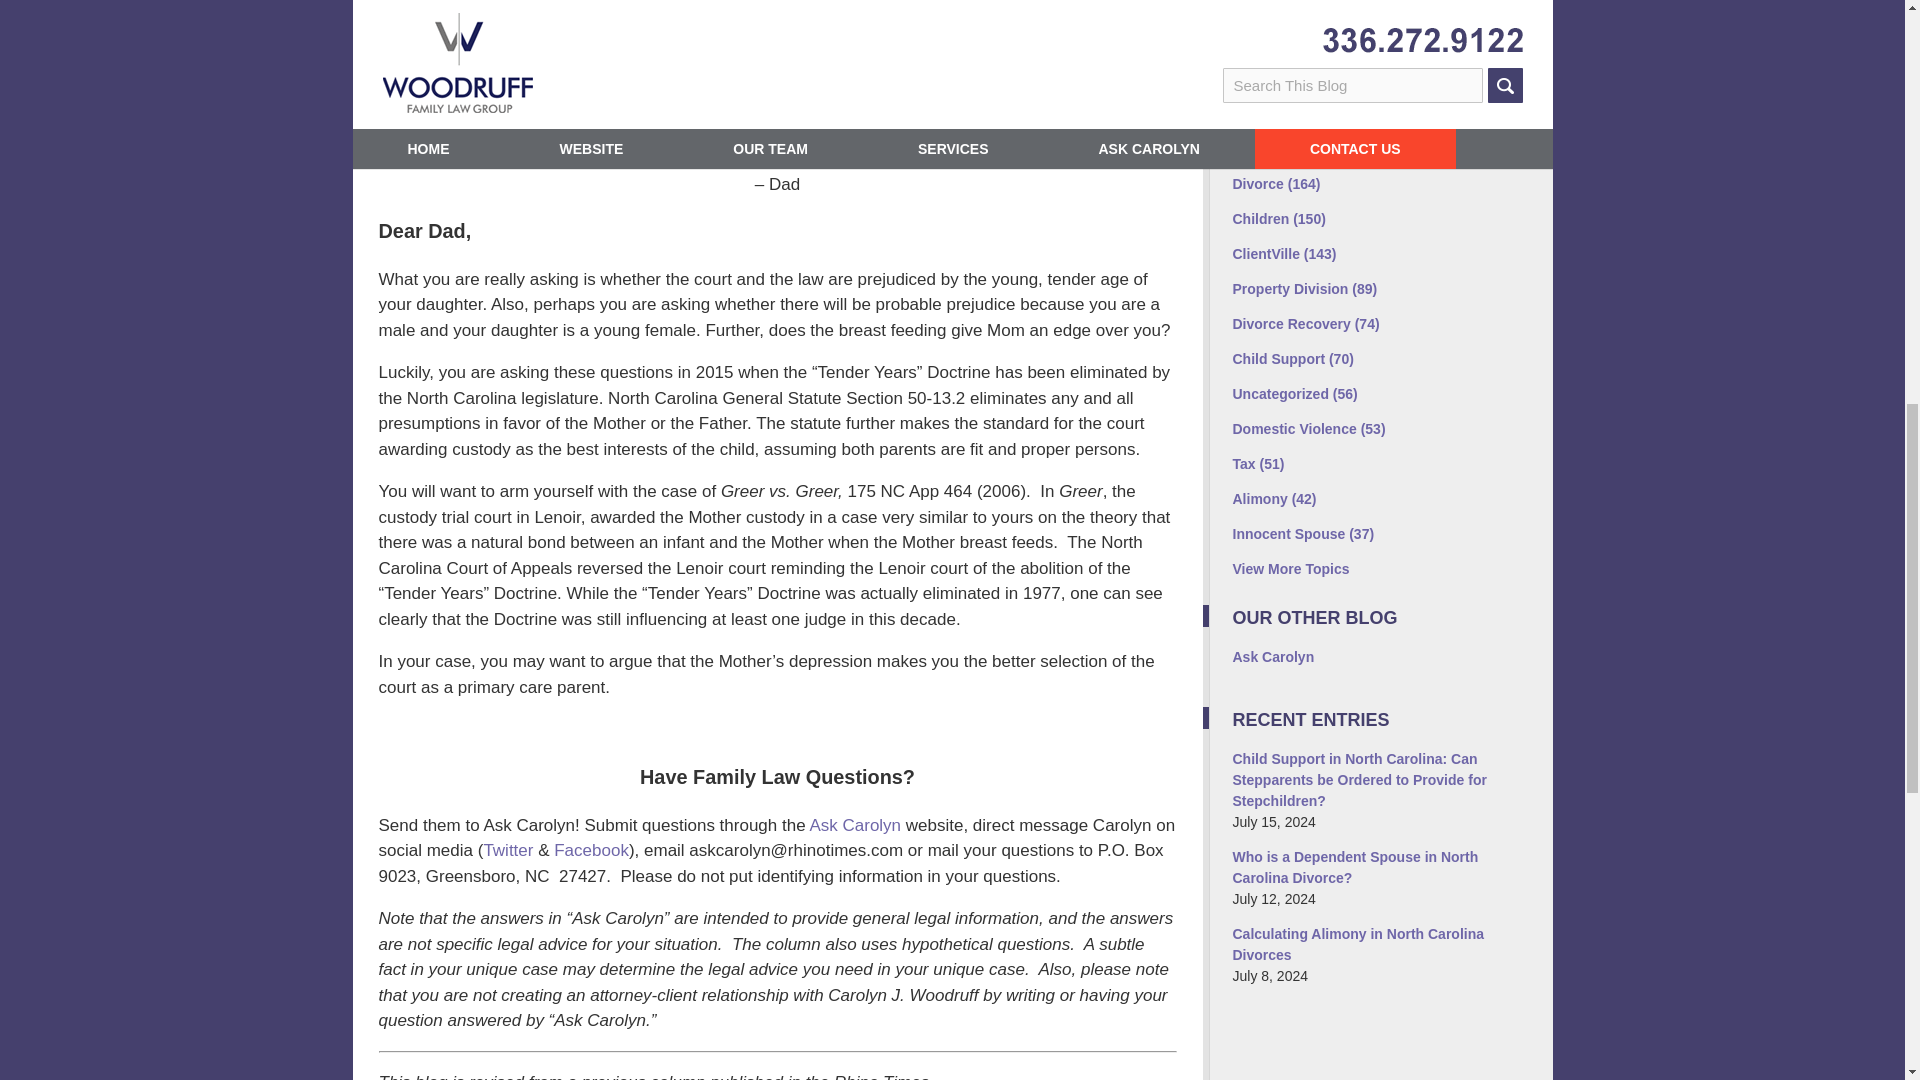  Describe the element at coordinates (896, 39) in the screenshot. I see `custody` at that location.